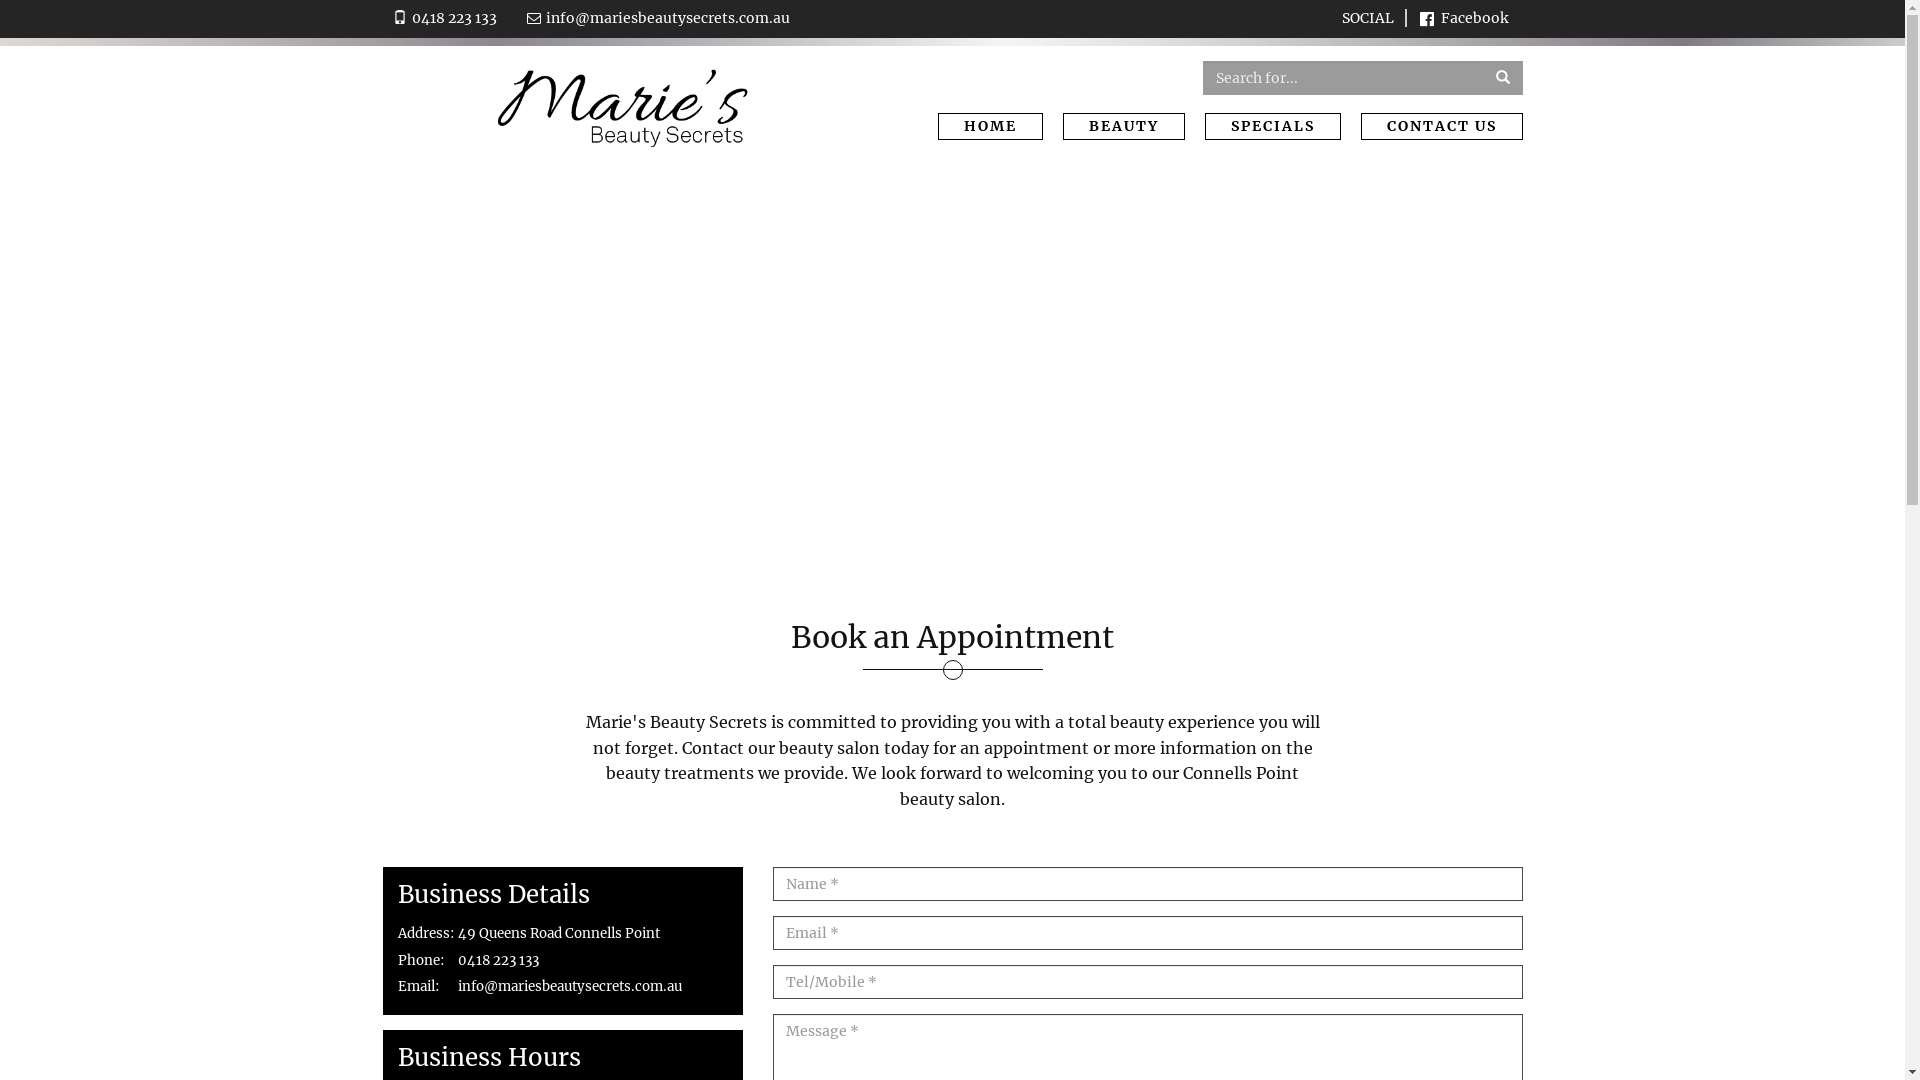  I want to click on Facebook, so click(1464, 19).